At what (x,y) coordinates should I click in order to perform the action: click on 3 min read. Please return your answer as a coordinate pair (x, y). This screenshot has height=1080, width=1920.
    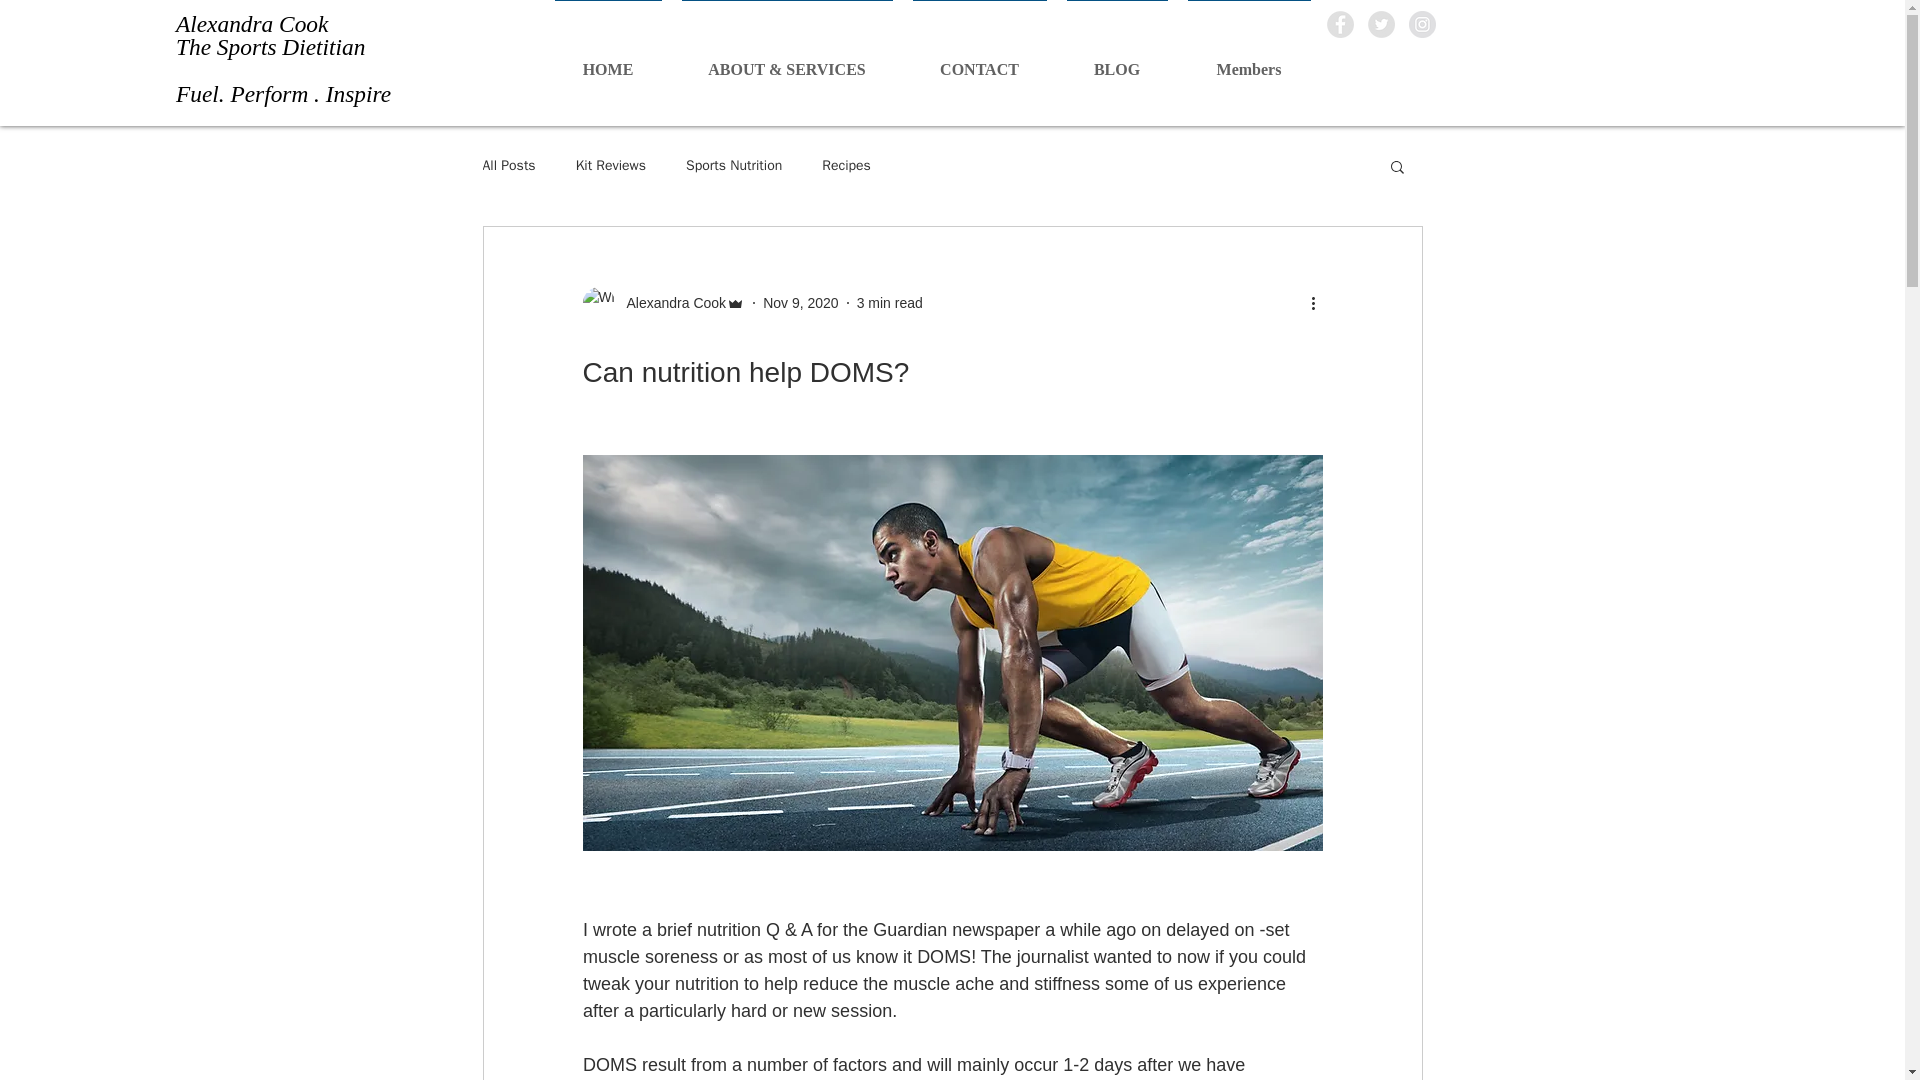
    Looking at the image, I should click on (890, 301).